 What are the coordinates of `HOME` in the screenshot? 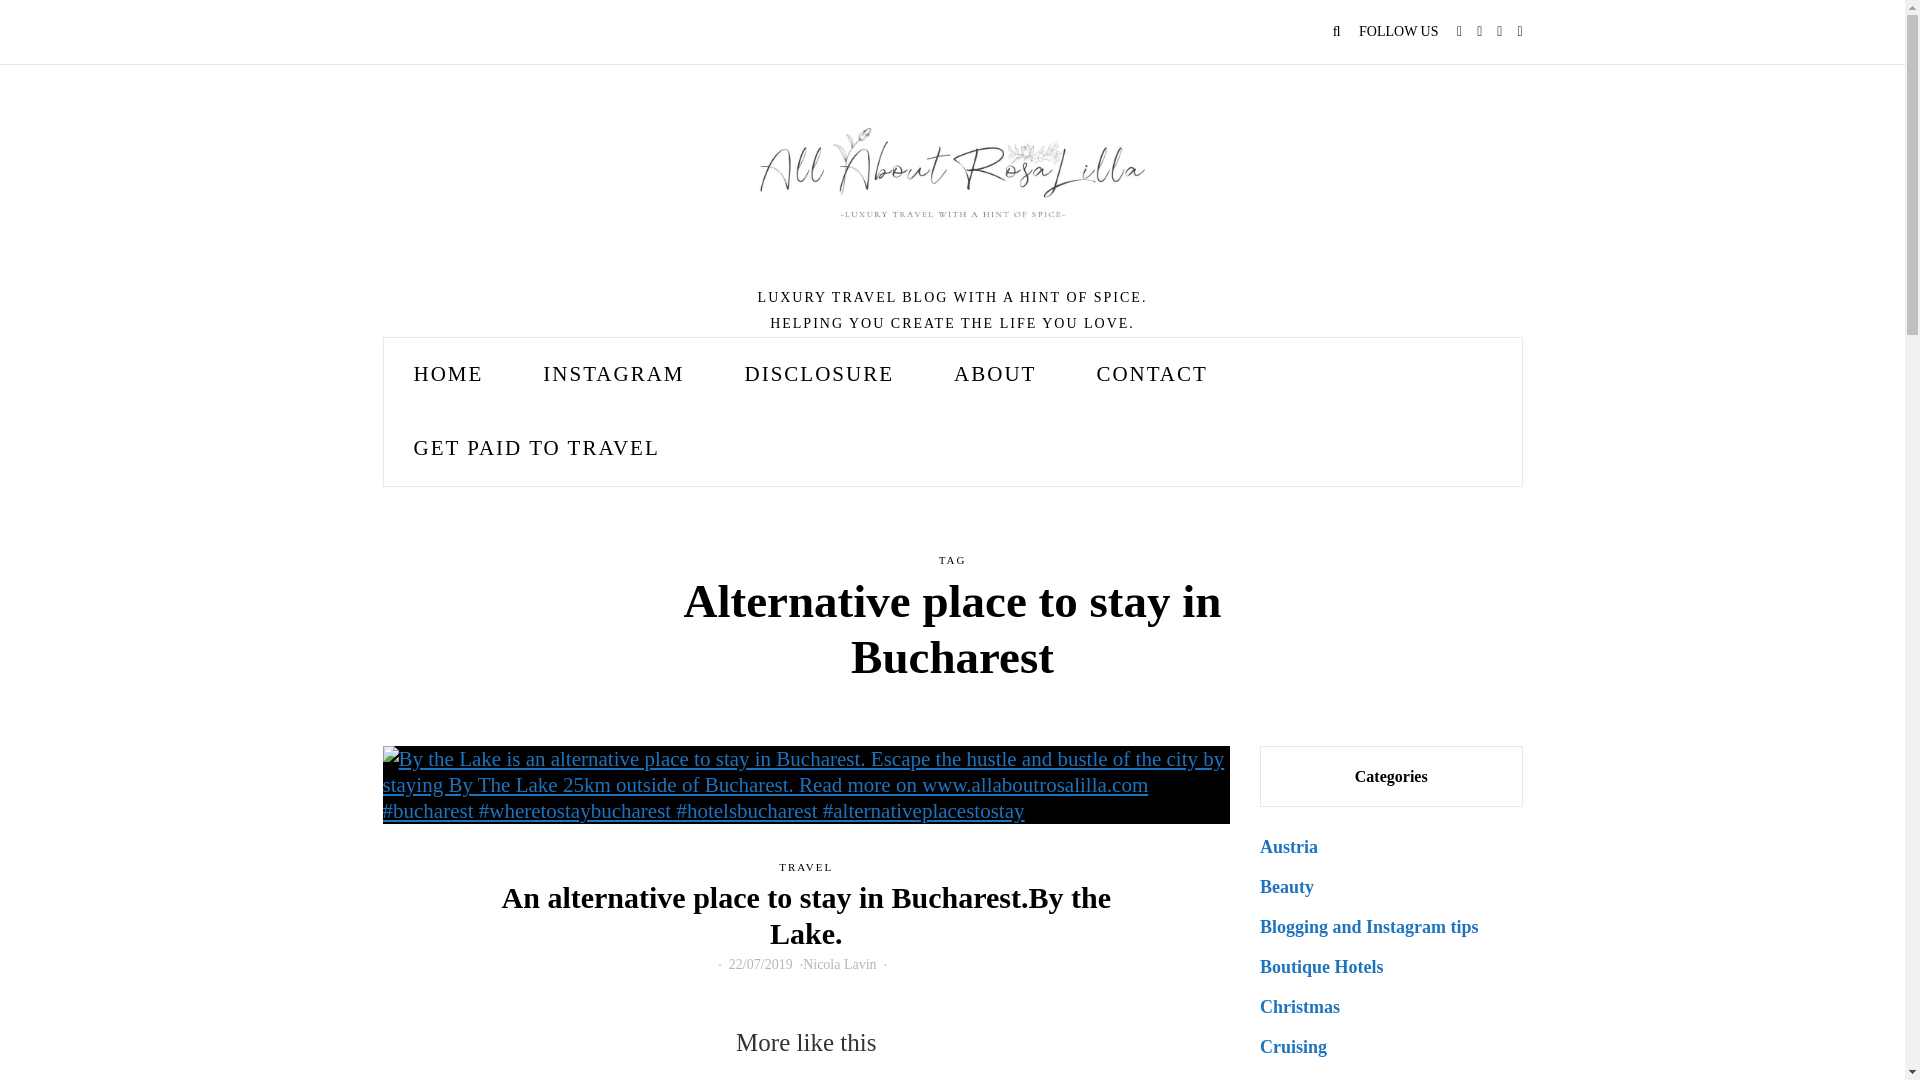 It's located at (449, 374).